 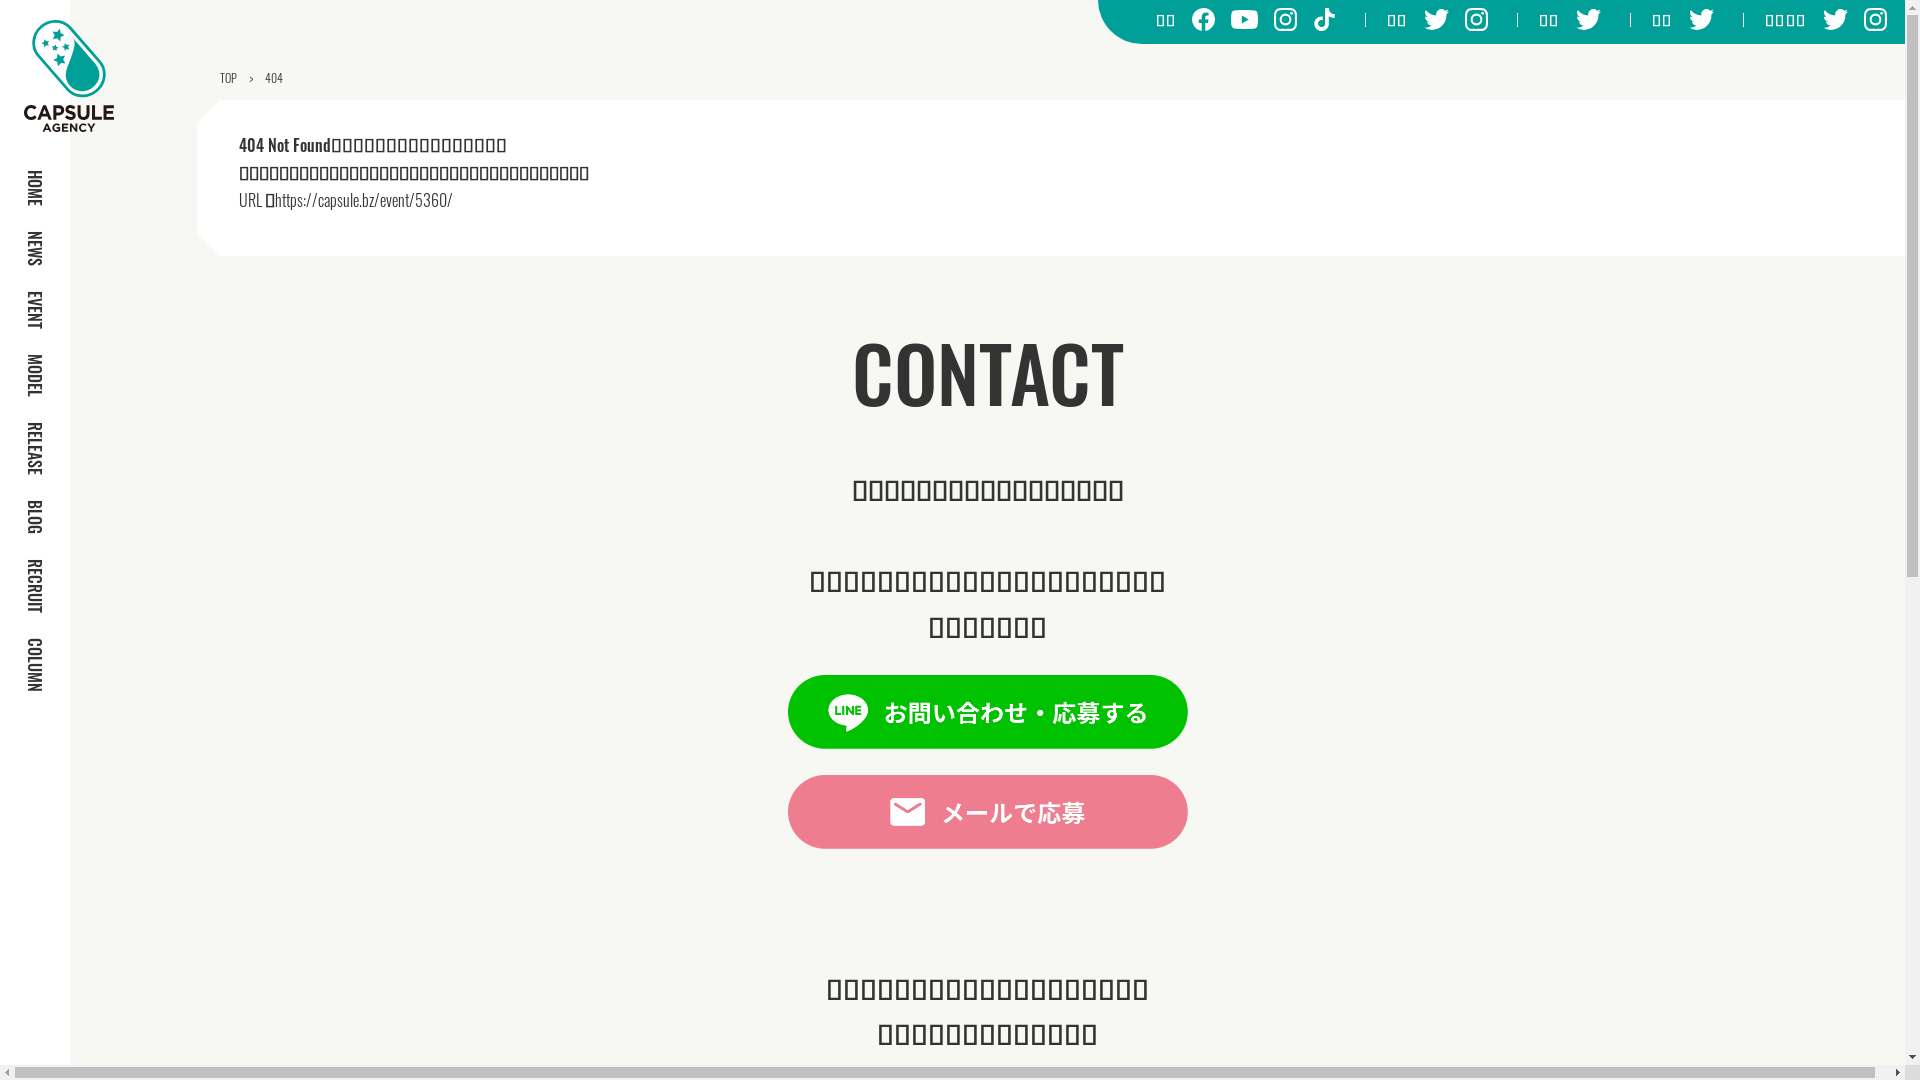 What do you see at coordinates (35, 310) in the screenshot?
I see `EVENT` at bounding box center [35, 310].